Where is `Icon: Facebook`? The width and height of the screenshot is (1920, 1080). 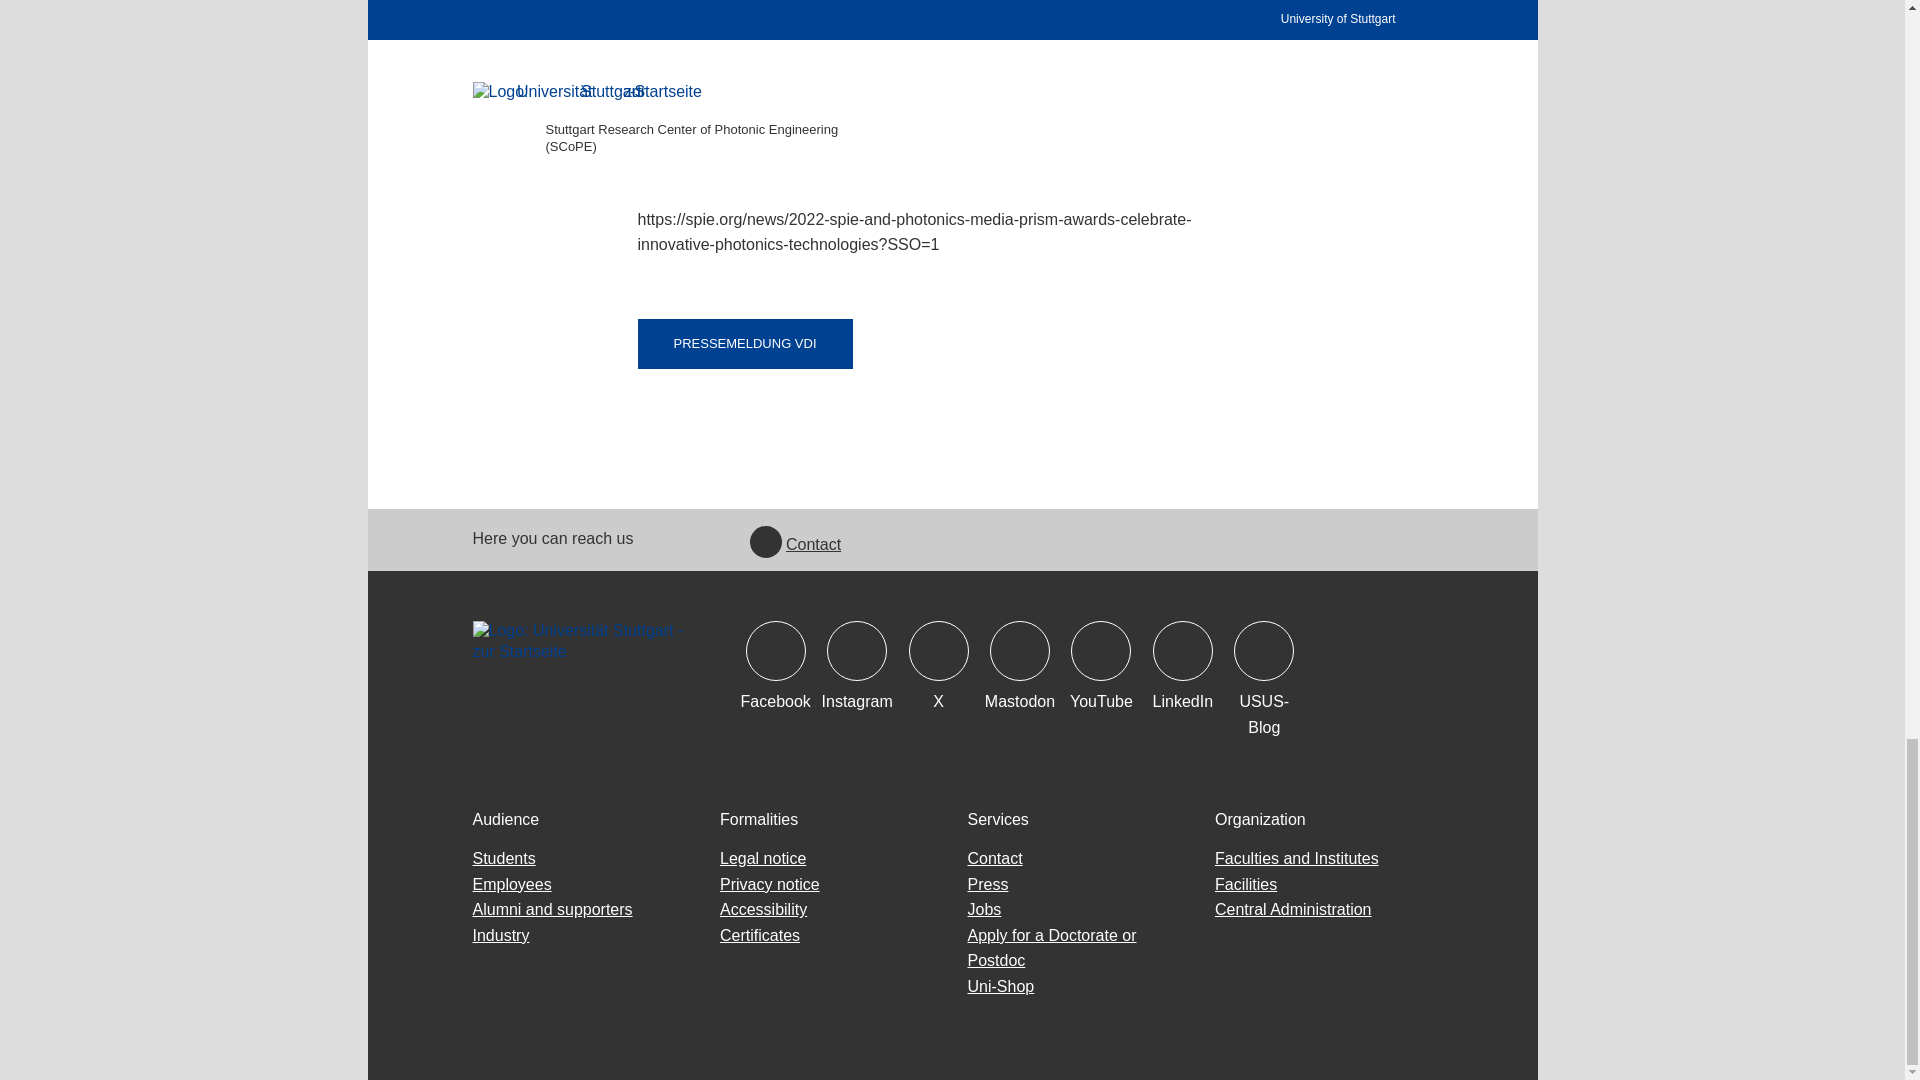 Icon: Facebook is located at coordinates (776, 651).